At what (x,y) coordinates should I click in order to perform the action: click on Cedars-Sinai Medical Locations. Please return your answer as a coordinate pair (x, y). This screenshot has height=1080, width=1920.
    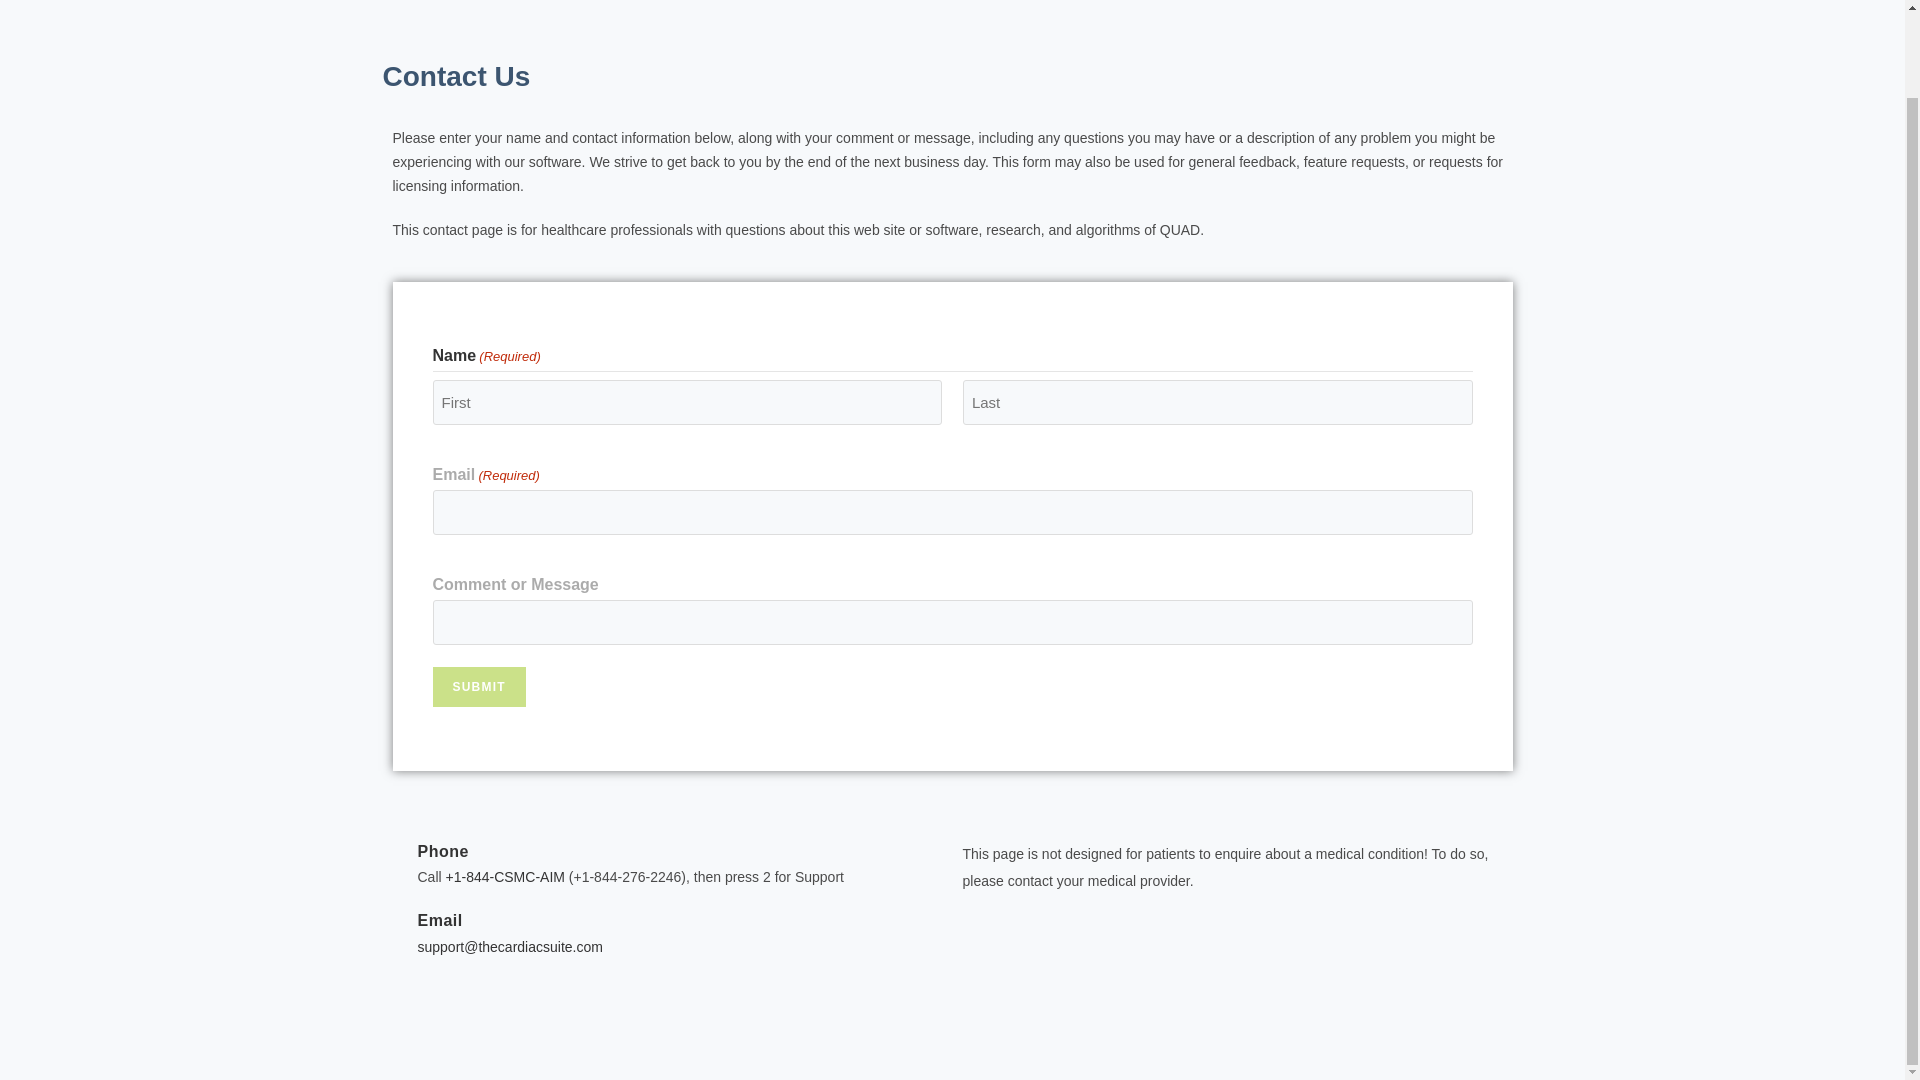
    Looking at the image, I should click on (832, 709).